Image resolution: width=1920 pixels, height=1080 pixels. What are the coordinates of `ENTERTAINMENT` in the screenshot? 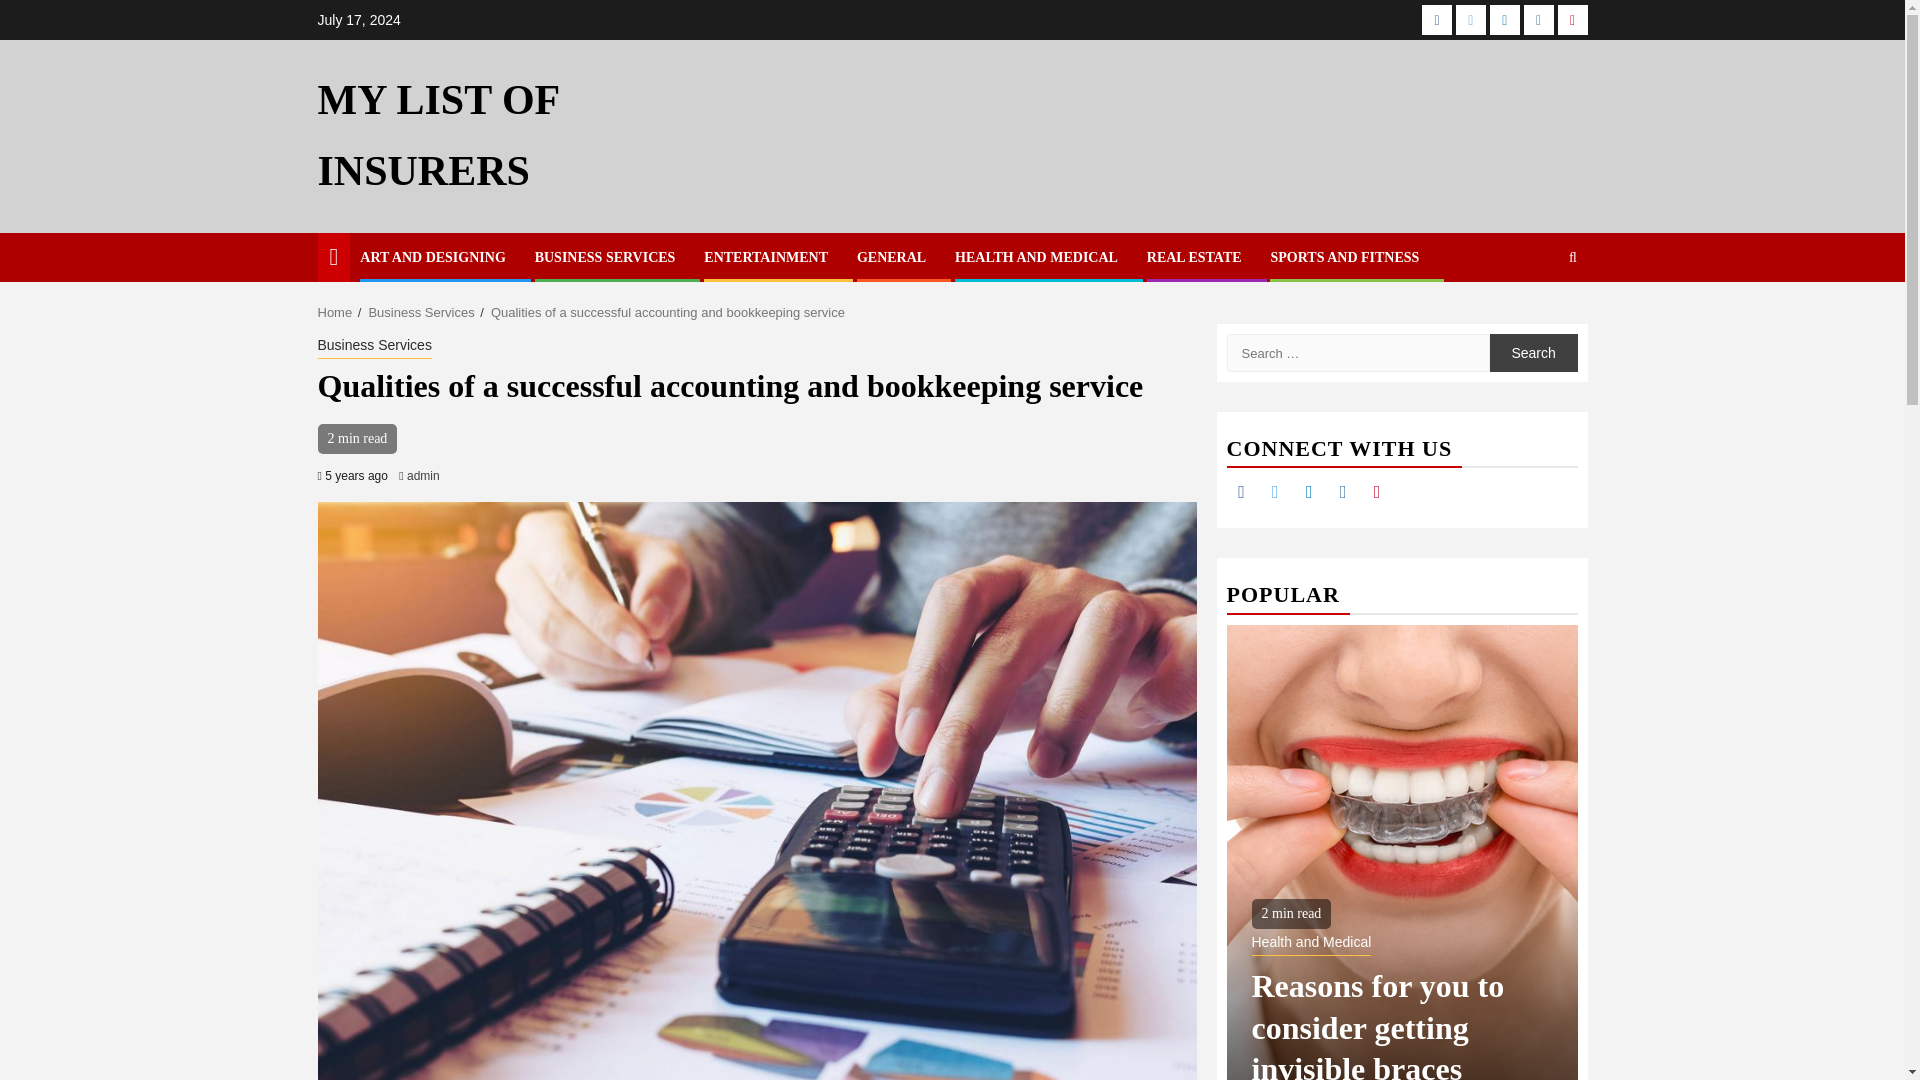 It's located at (766, 256).